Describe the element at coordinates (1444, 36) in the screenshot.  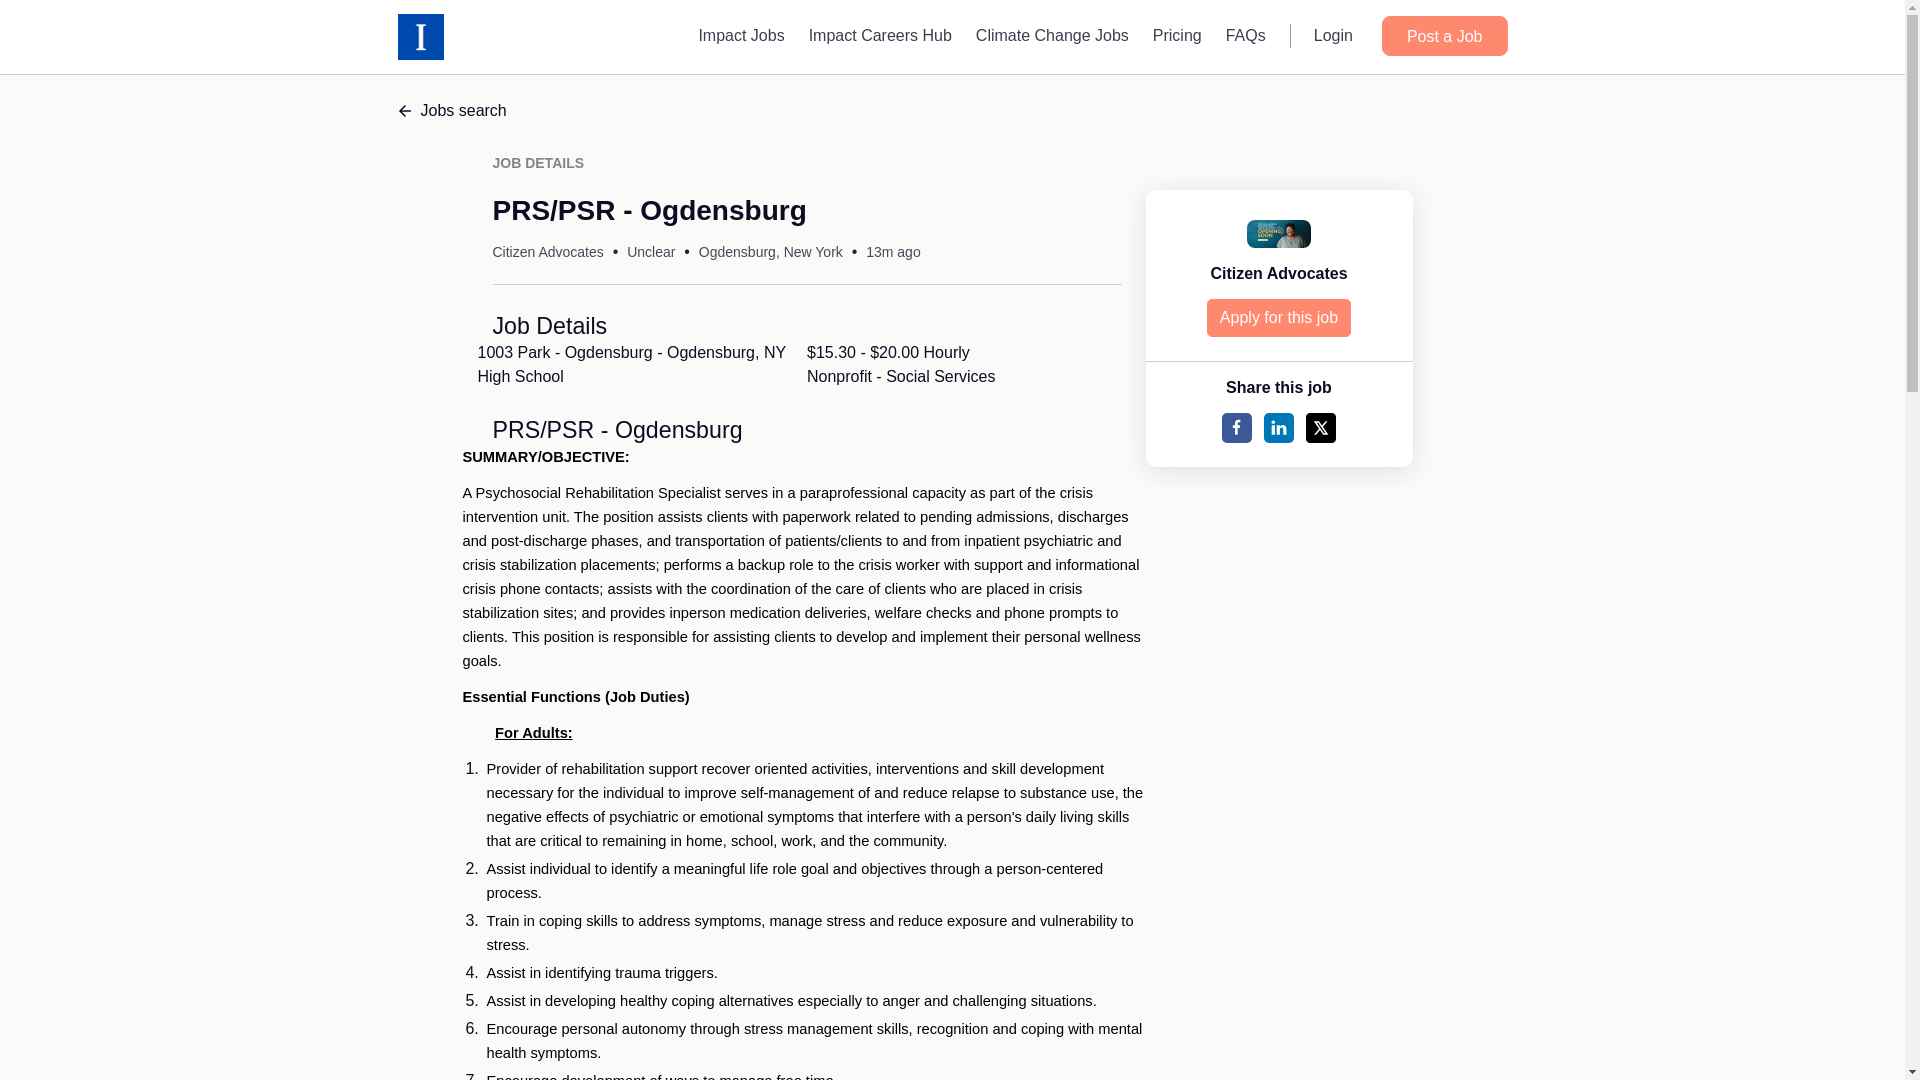
I see `Post a Job` at that location.